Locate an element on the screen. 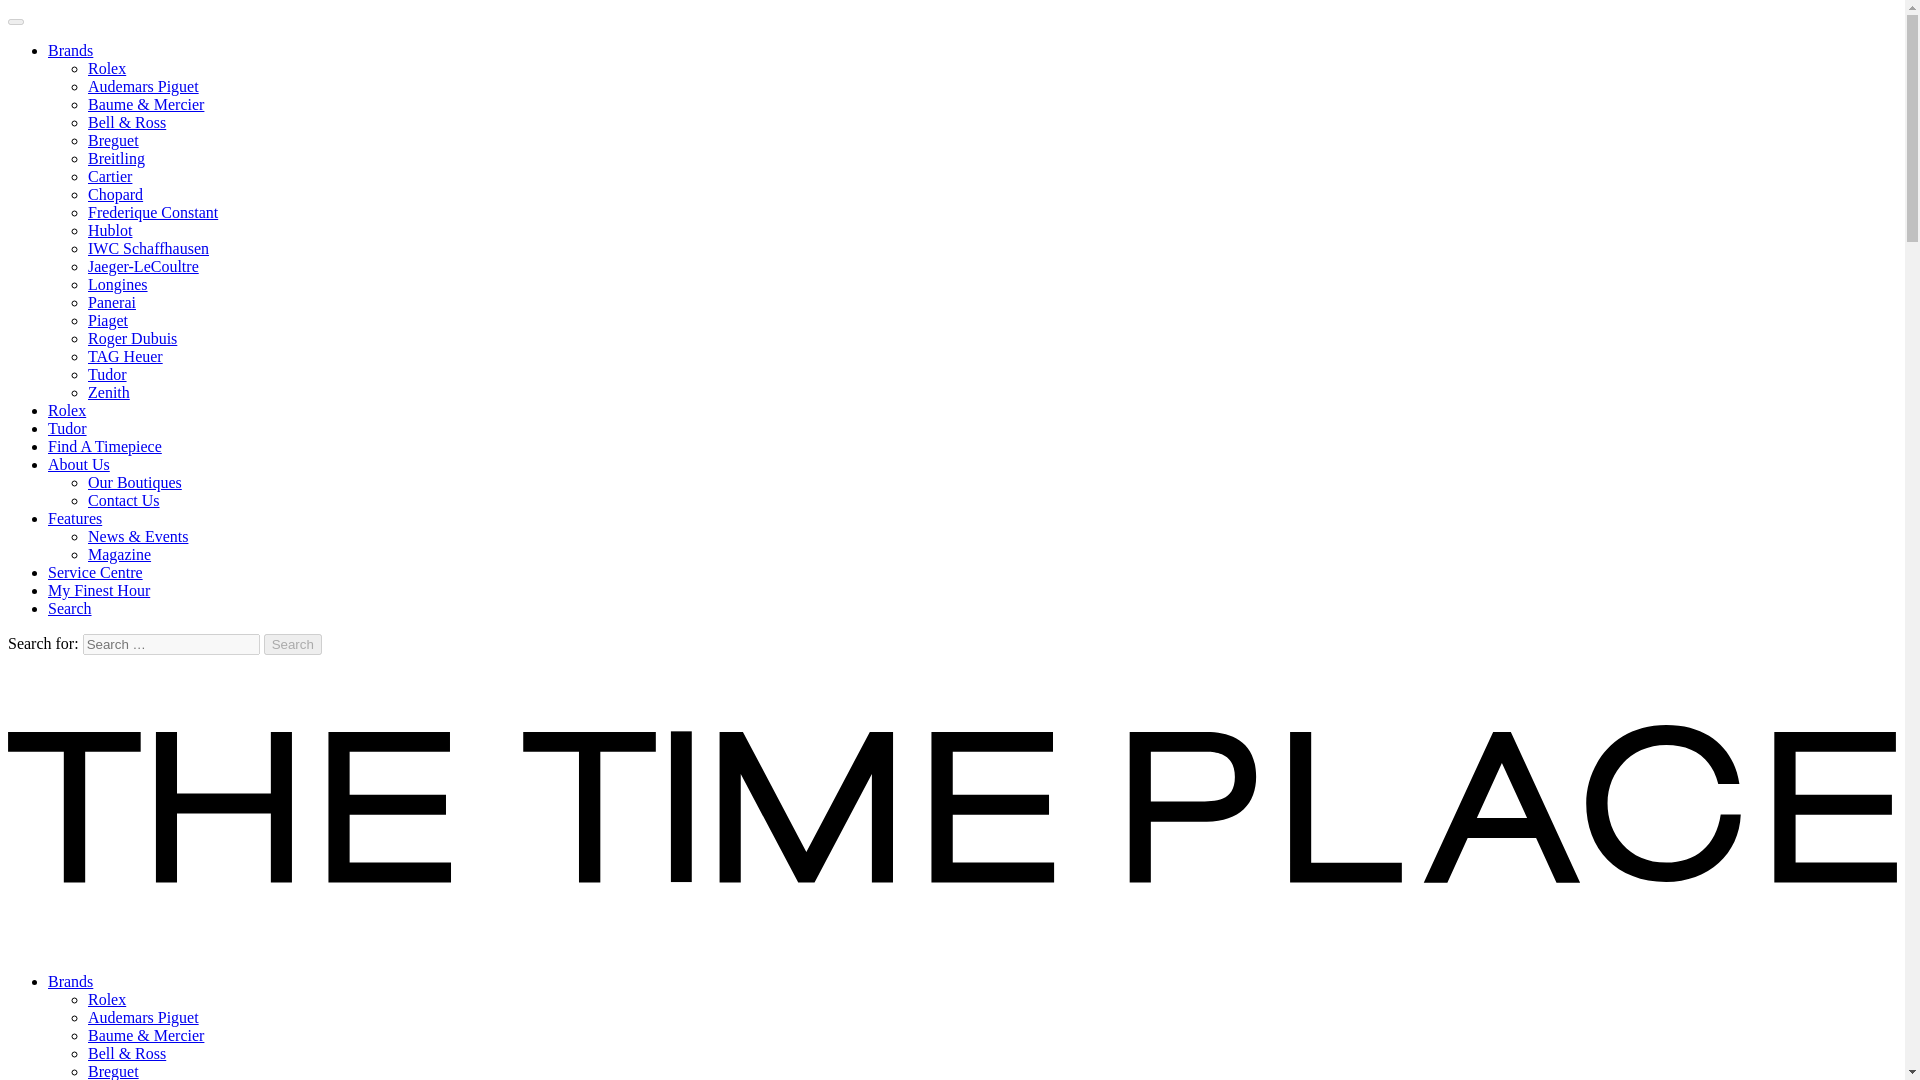  Service Centre is located at coordinates (95, 572).